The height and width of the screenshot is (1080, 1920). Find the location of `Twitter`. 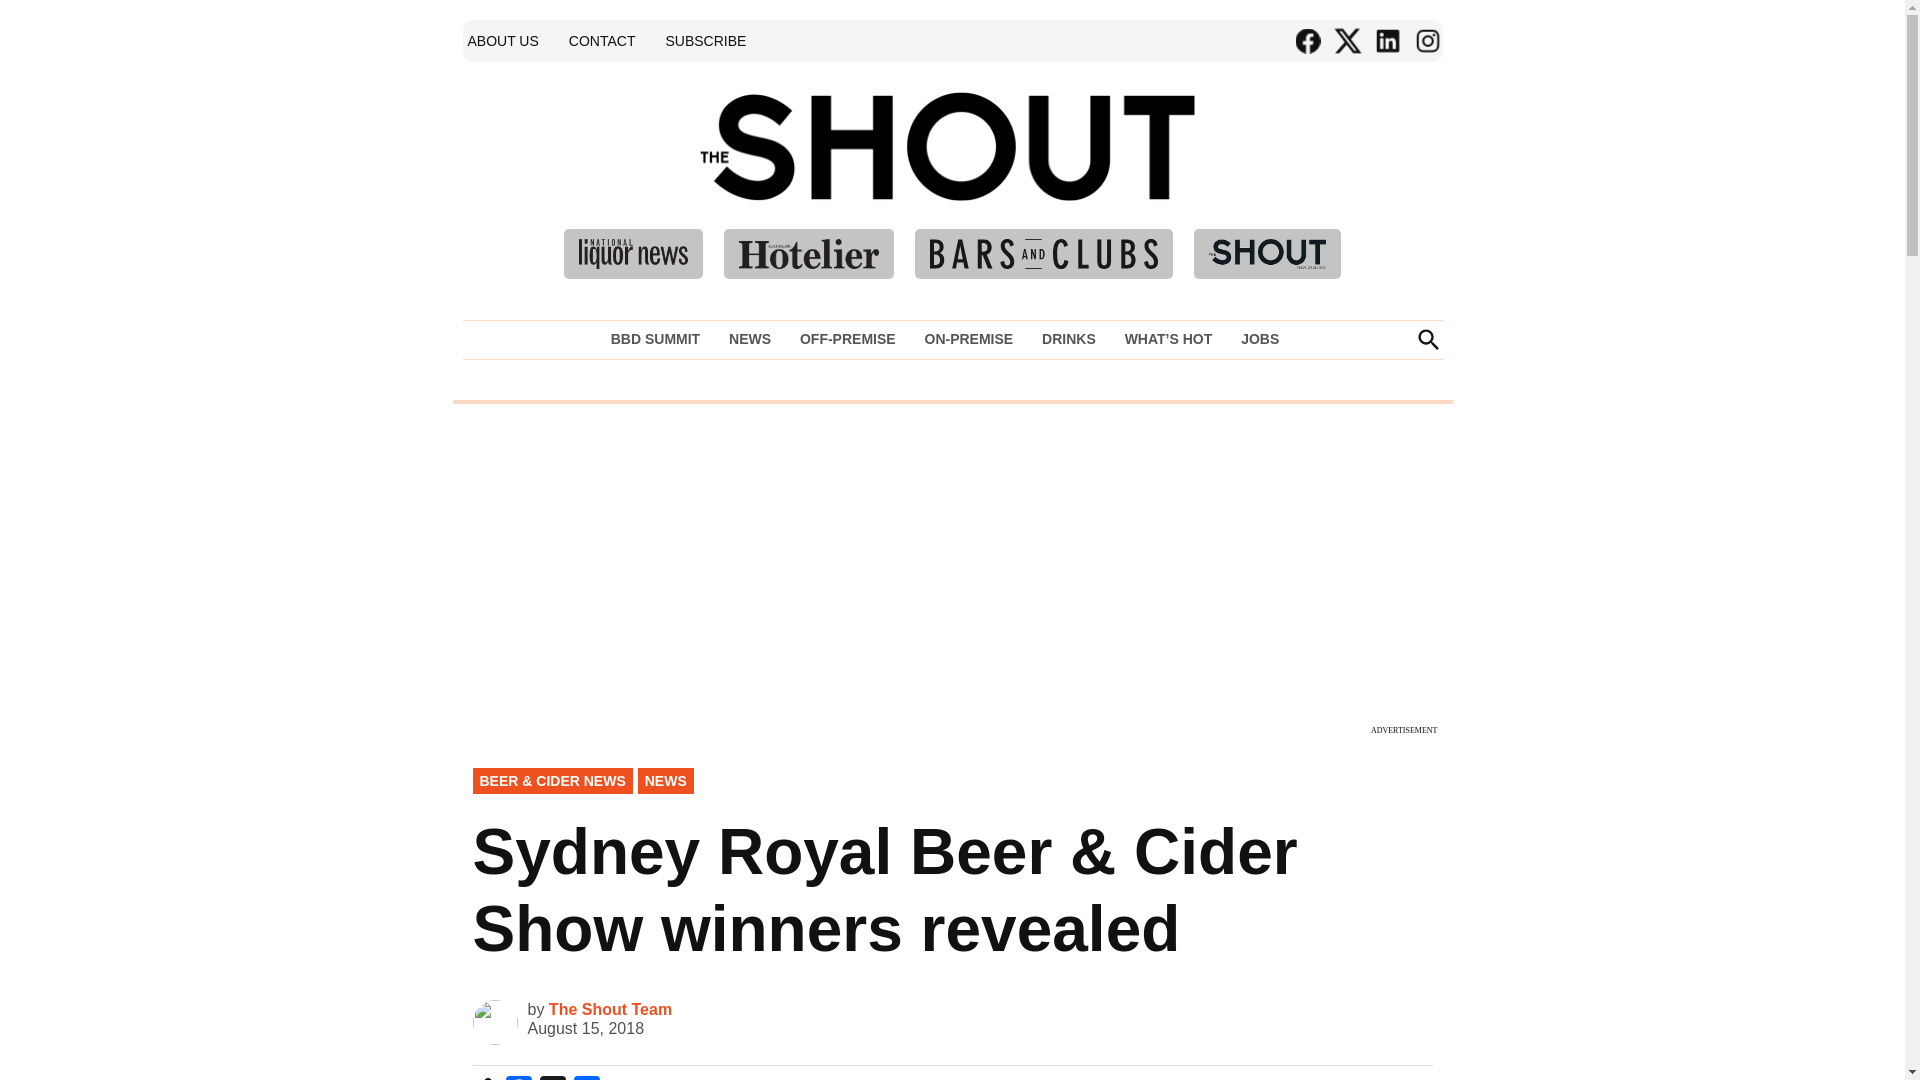

Twitter is located at coordinates (1346, 41).